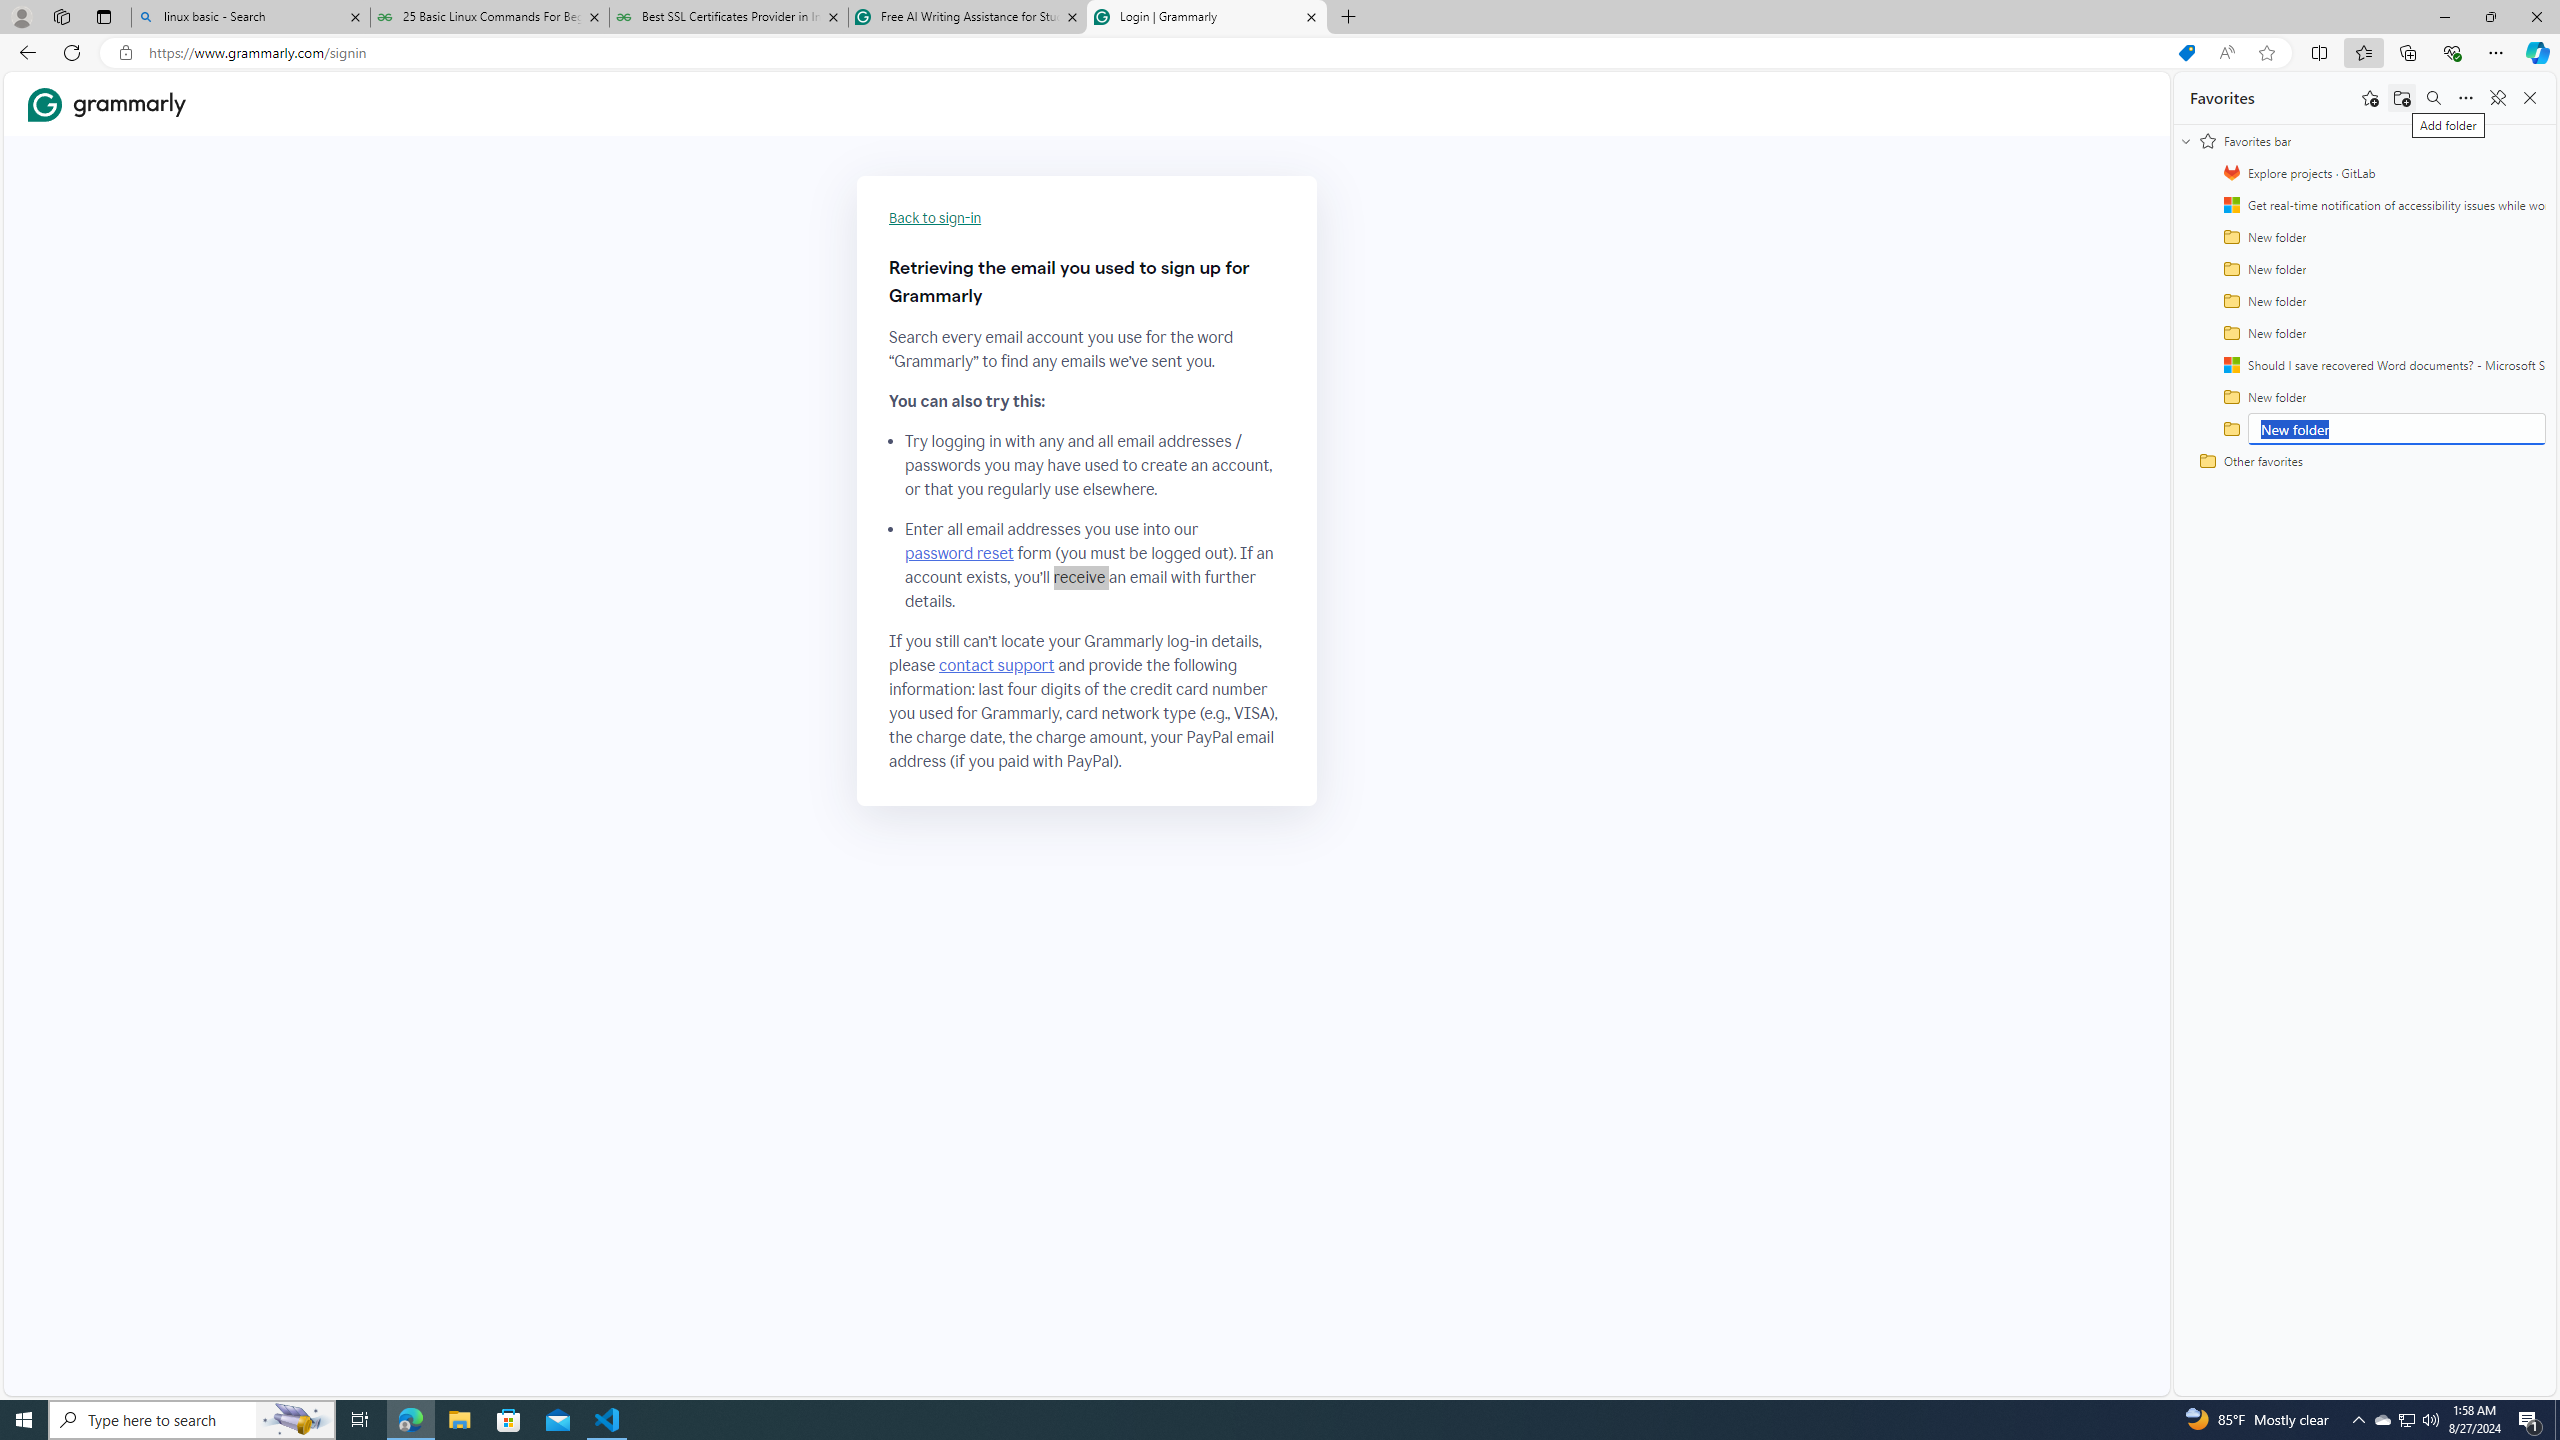 This screenshot has height=1440, width=2560. I want to click on Unpin favorites, so click(2497, 98).